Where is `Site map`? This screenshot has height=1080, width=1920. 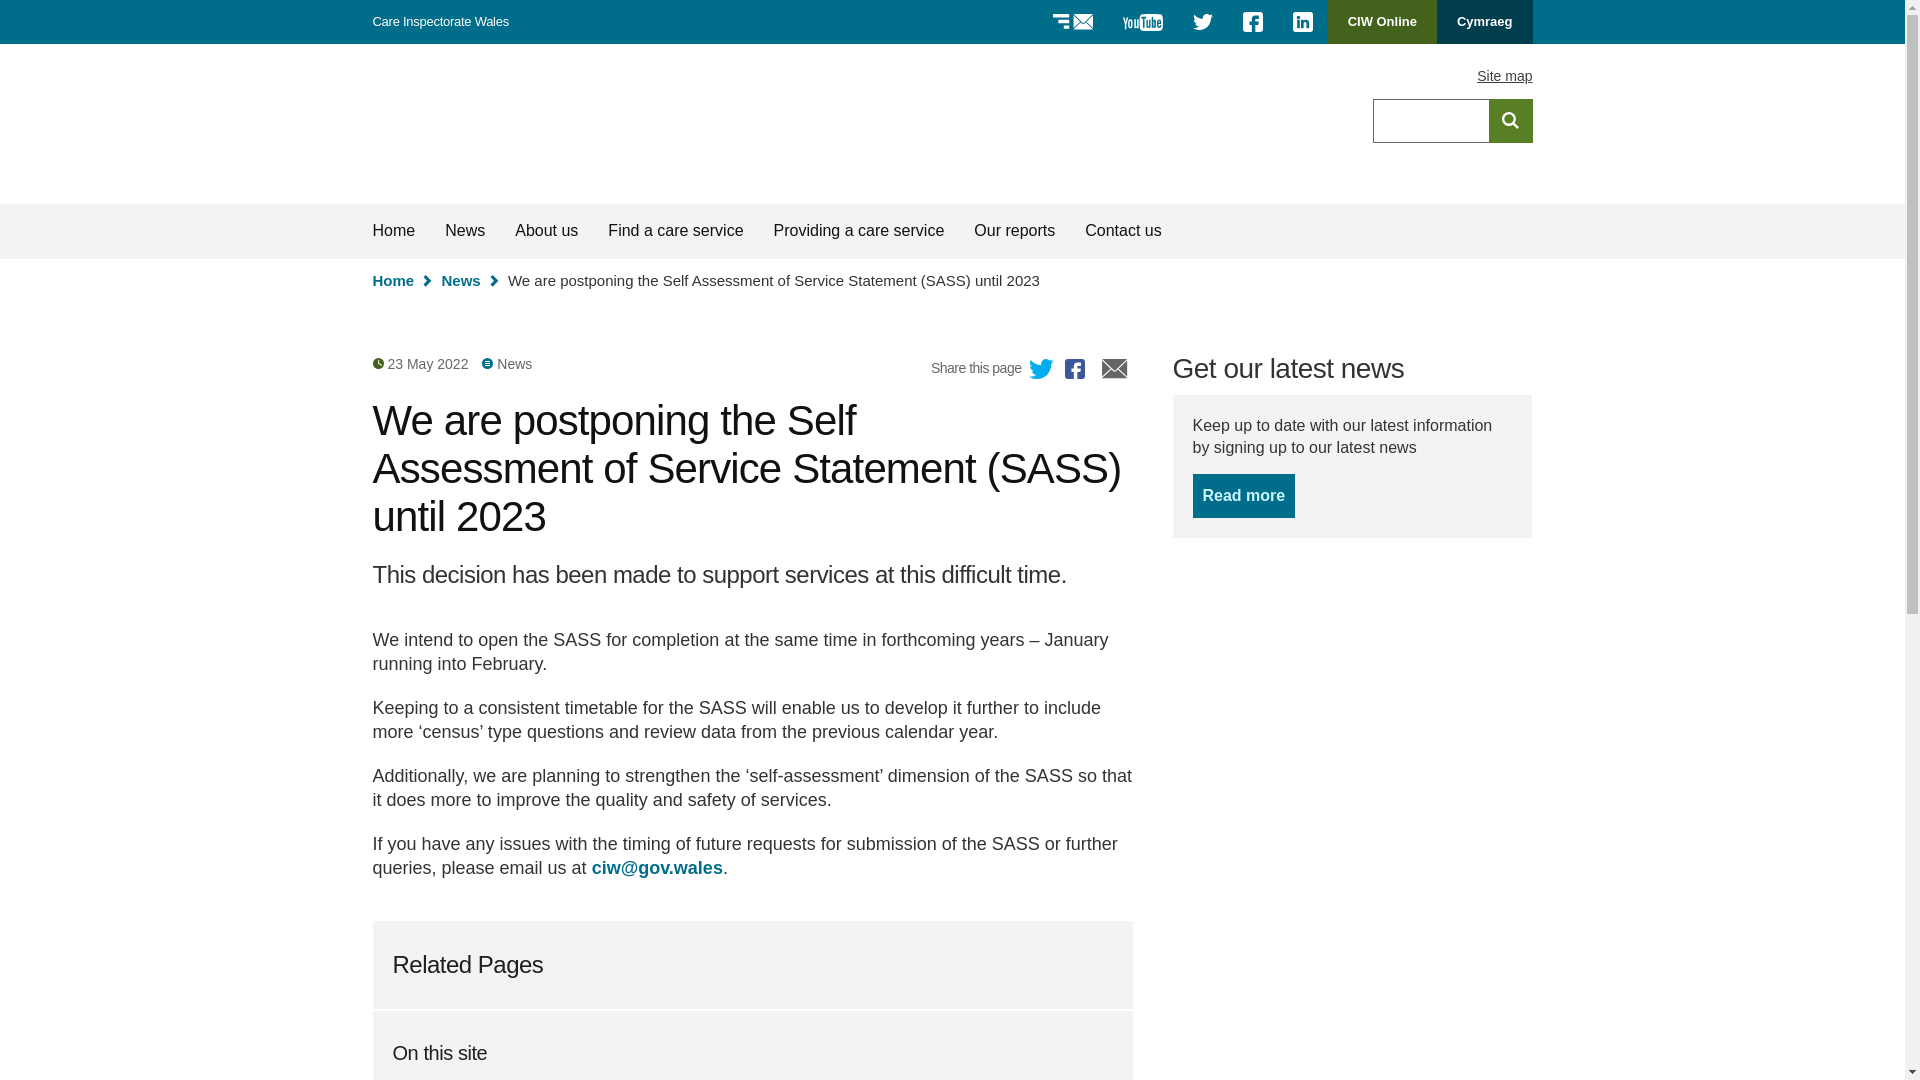 Site map is located at coordinates (1243, 496).